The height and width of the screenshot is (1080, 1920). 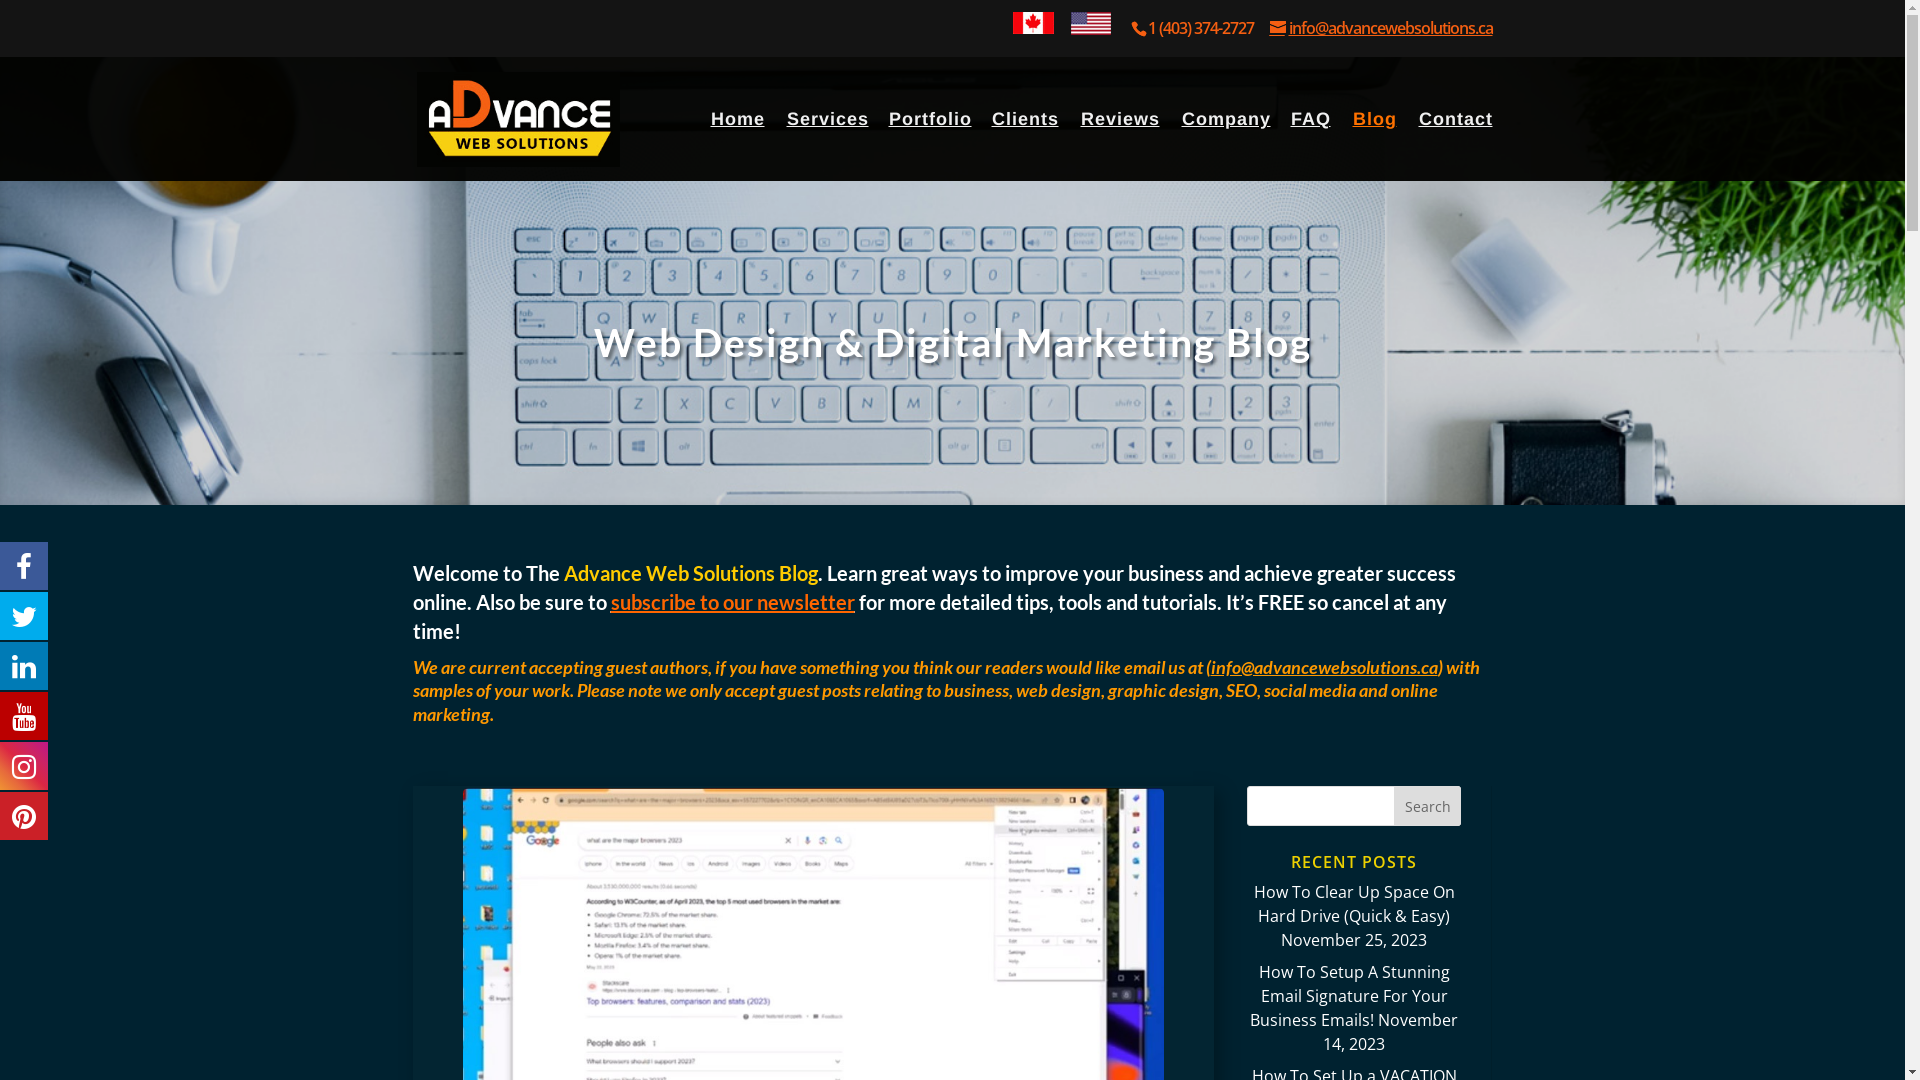 I want to click on Portfolio, so click(x=940, y=146).